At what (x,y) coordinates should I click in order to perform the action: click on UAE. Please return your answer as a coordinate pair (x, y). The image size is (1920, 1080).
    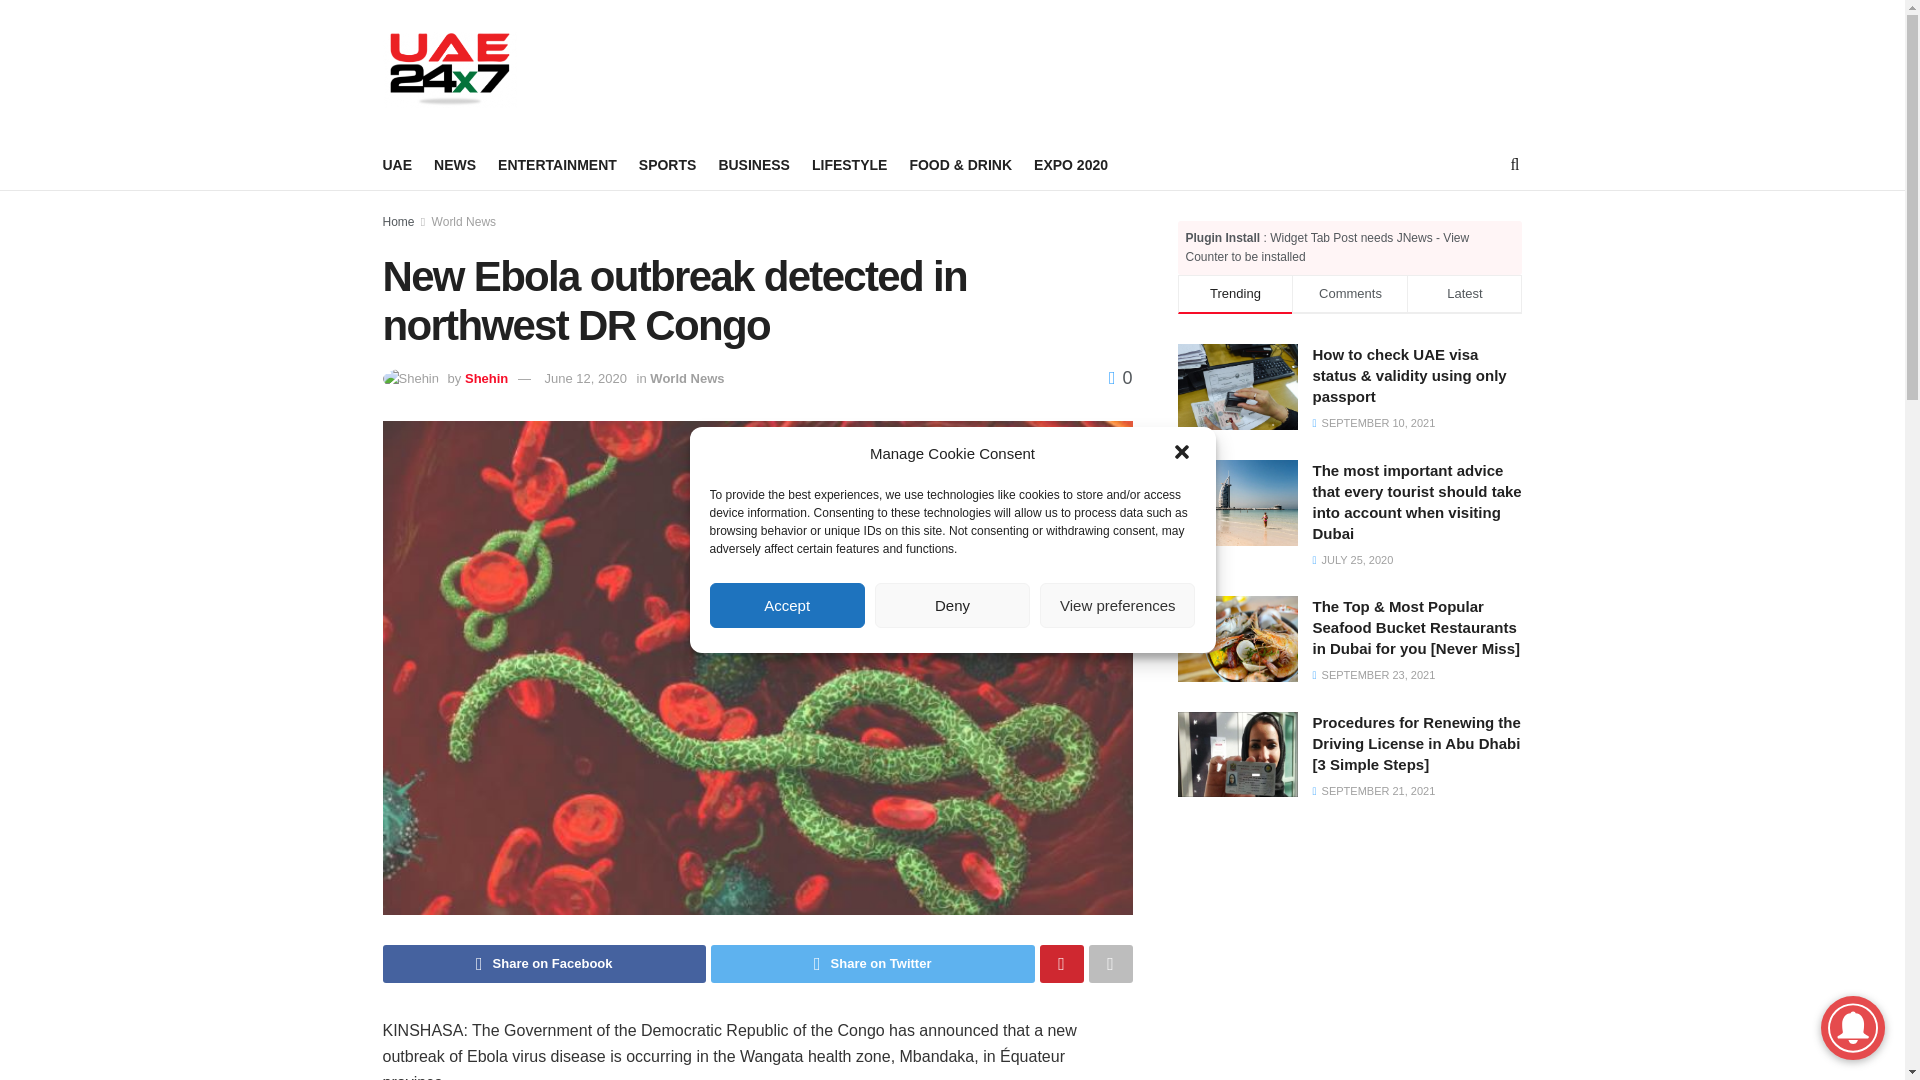
    Looking at the image, I should click on (397, 165).